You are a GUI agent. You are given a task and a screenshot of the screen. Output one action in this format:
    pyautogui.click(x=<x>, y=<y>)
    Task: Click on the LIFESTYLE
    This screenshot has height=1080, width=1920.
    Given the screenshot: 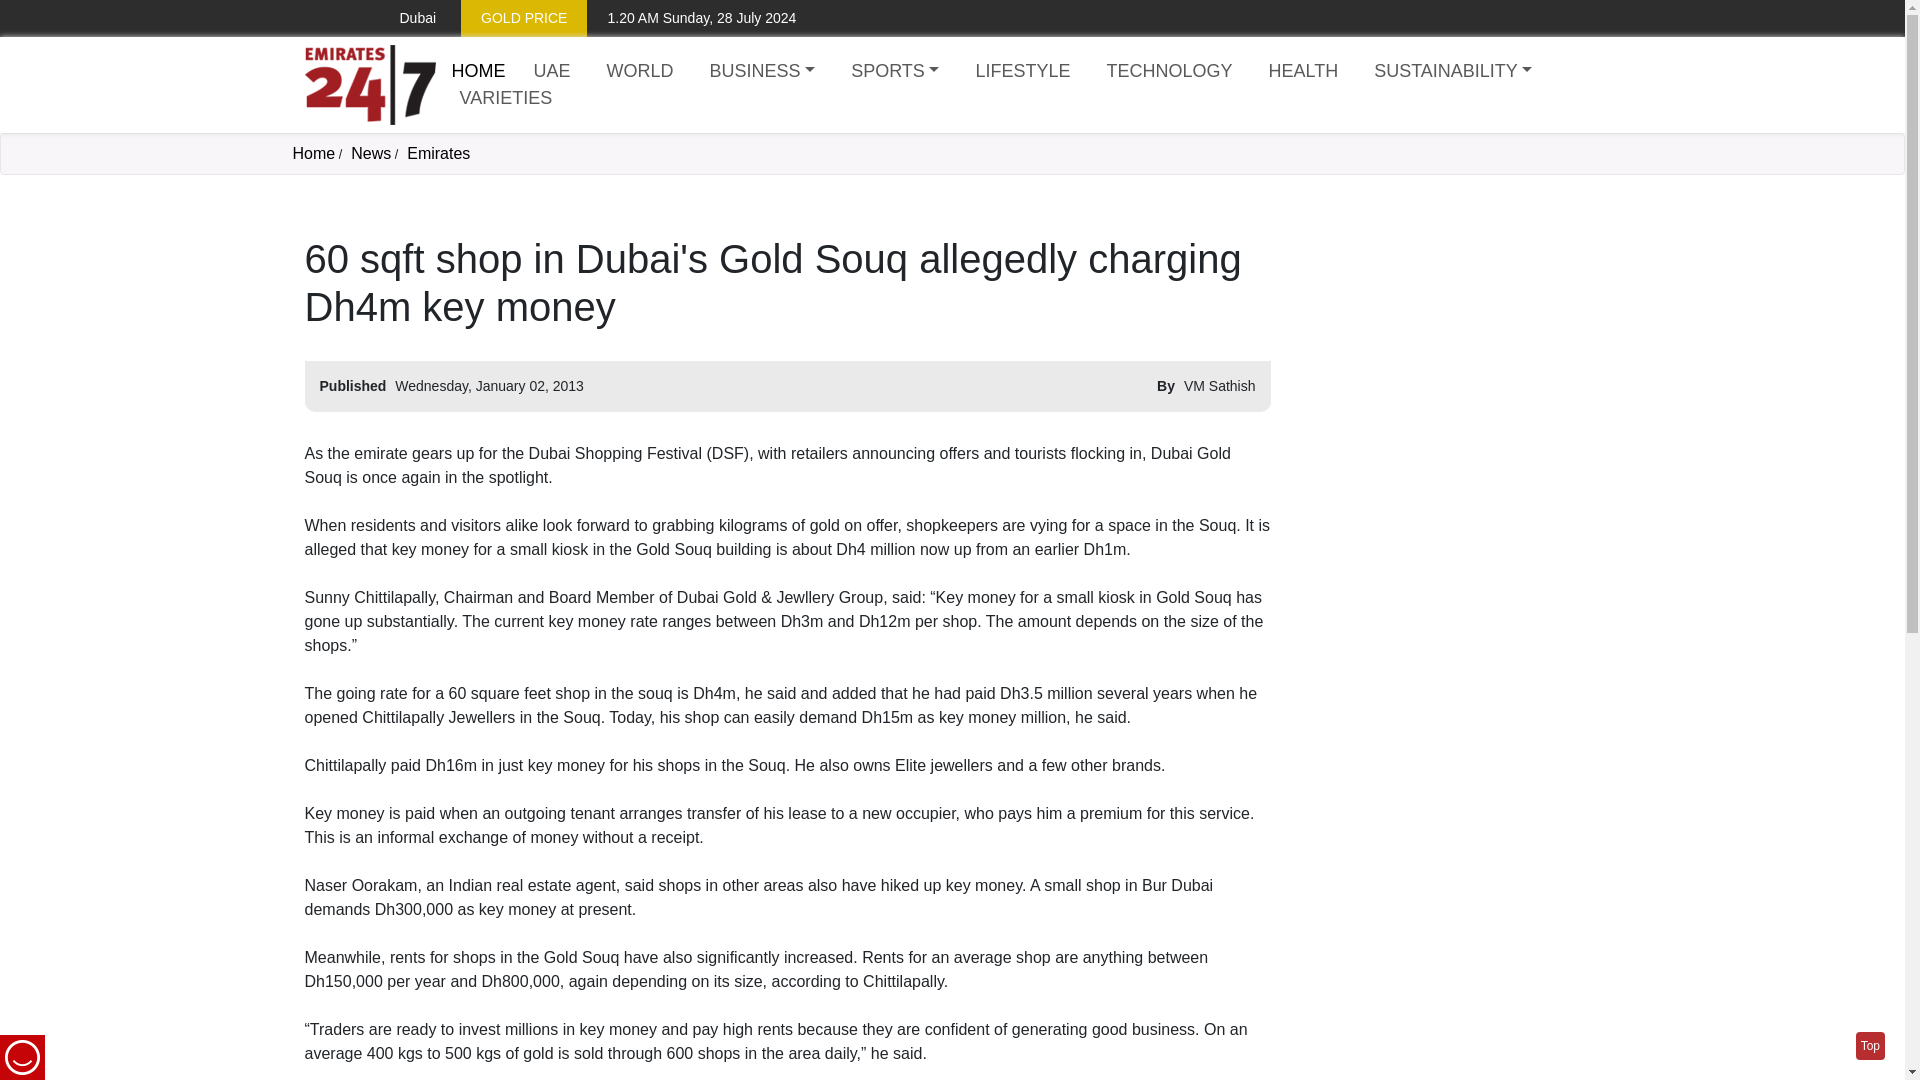 What is the action you would take?
    pyautogui.click(x=1022, y=72)
    